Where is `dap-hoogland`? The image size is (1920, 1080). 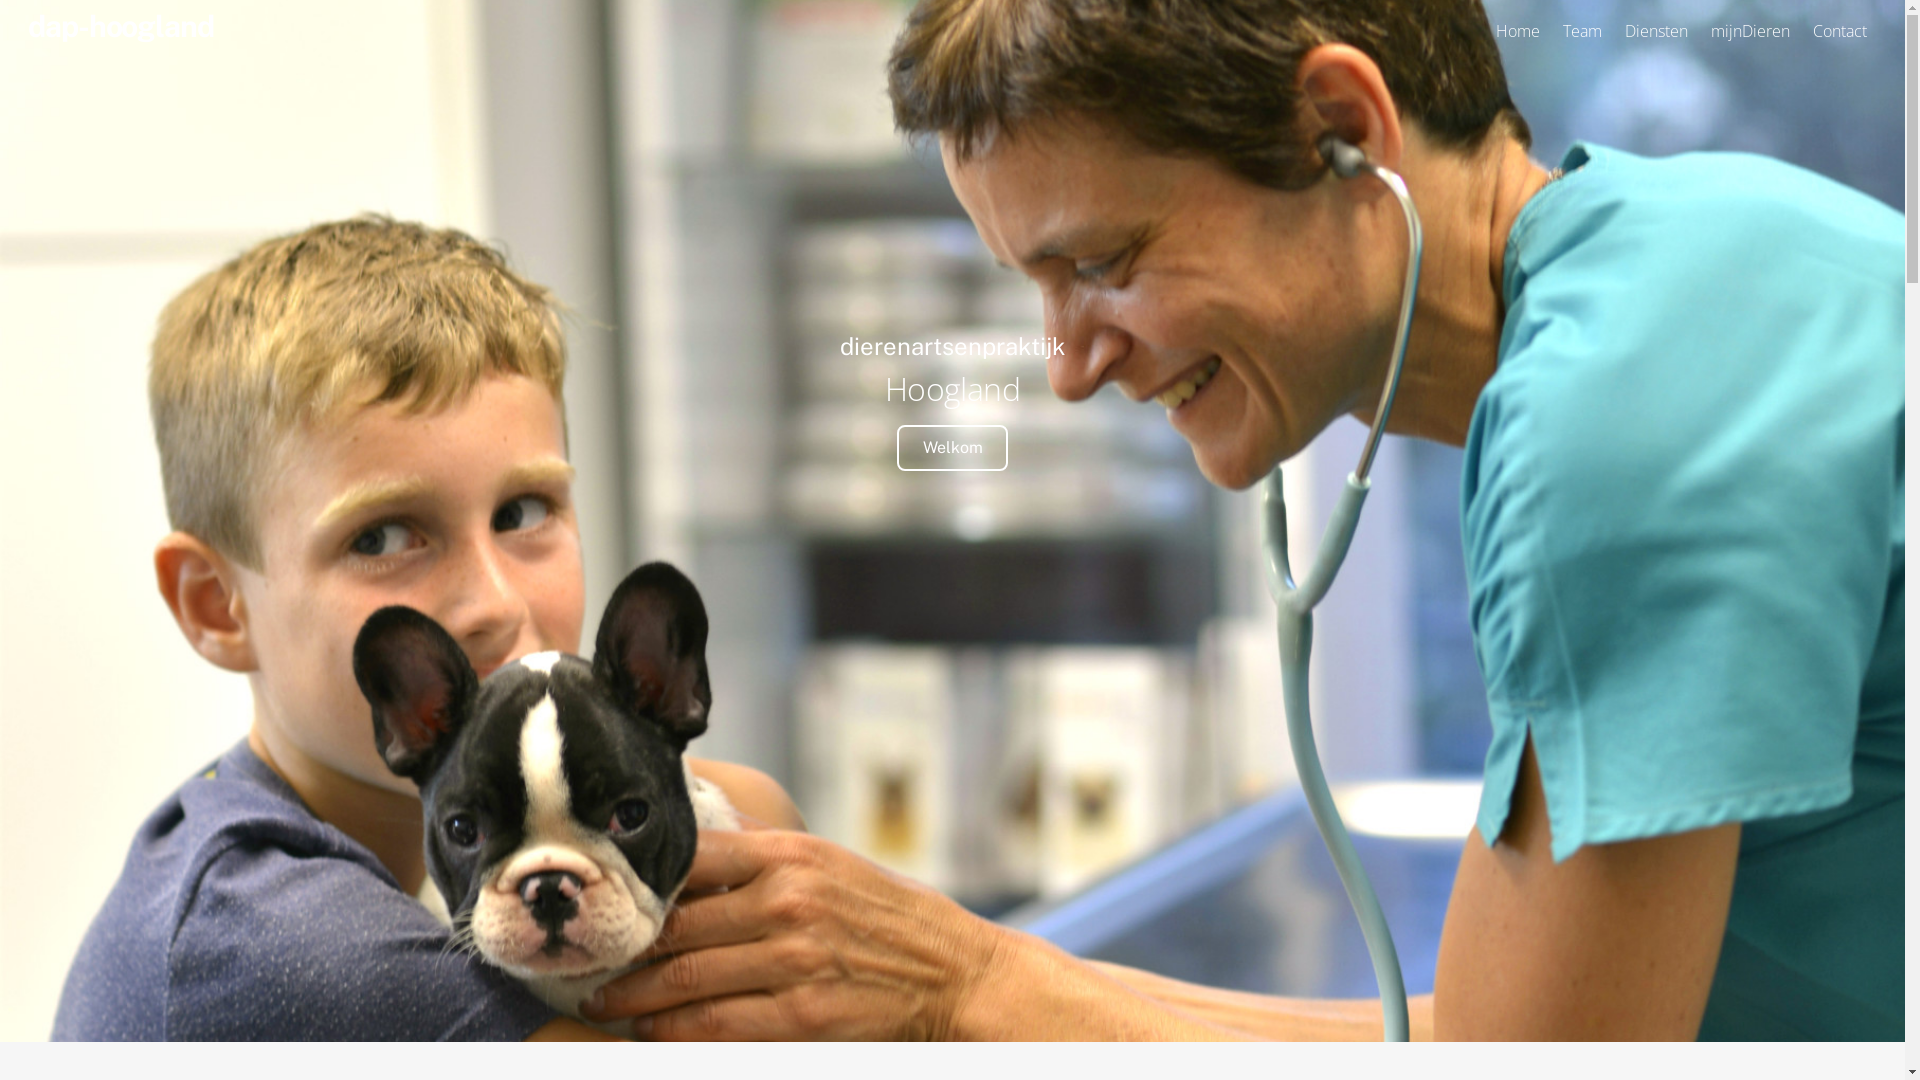 dap-hoogland is located at coordinates (121, 26).